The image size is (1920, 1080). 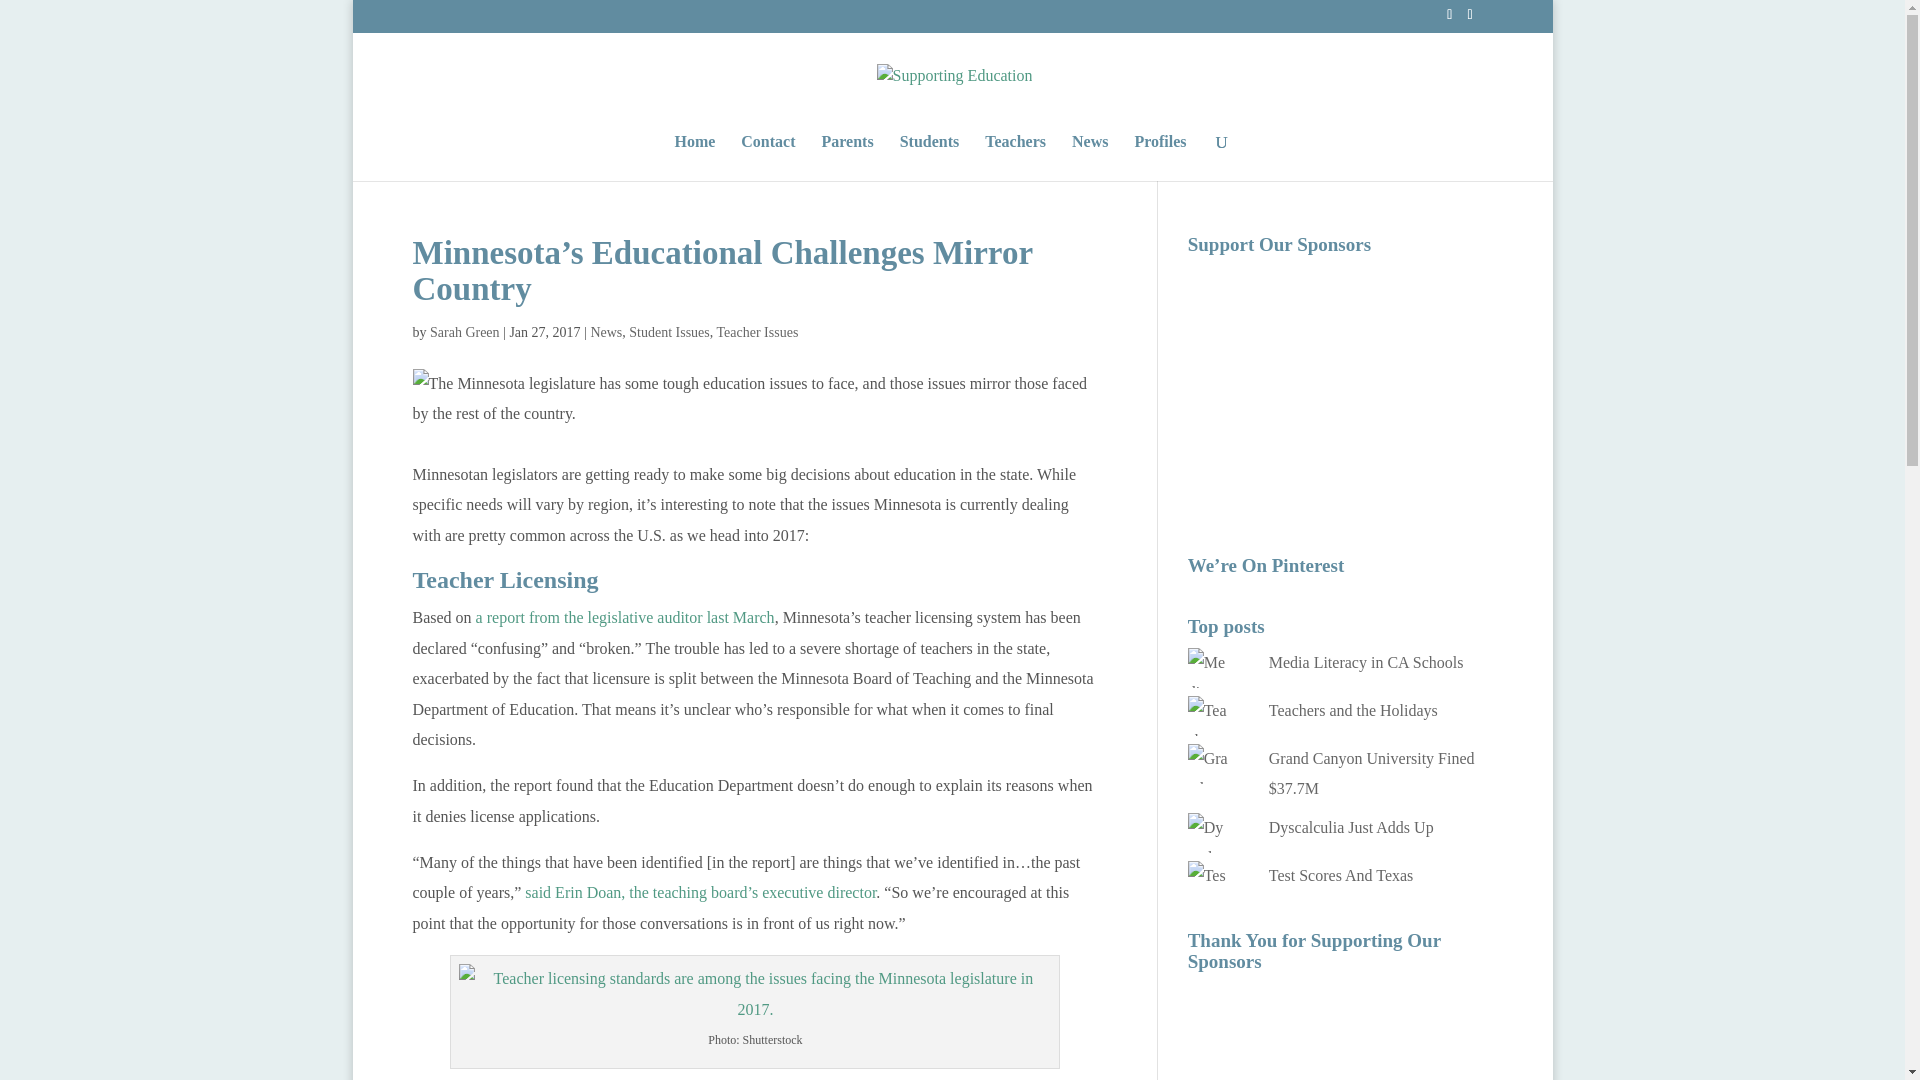 I want to click on Sarah Green, so click(x=464, y=332).